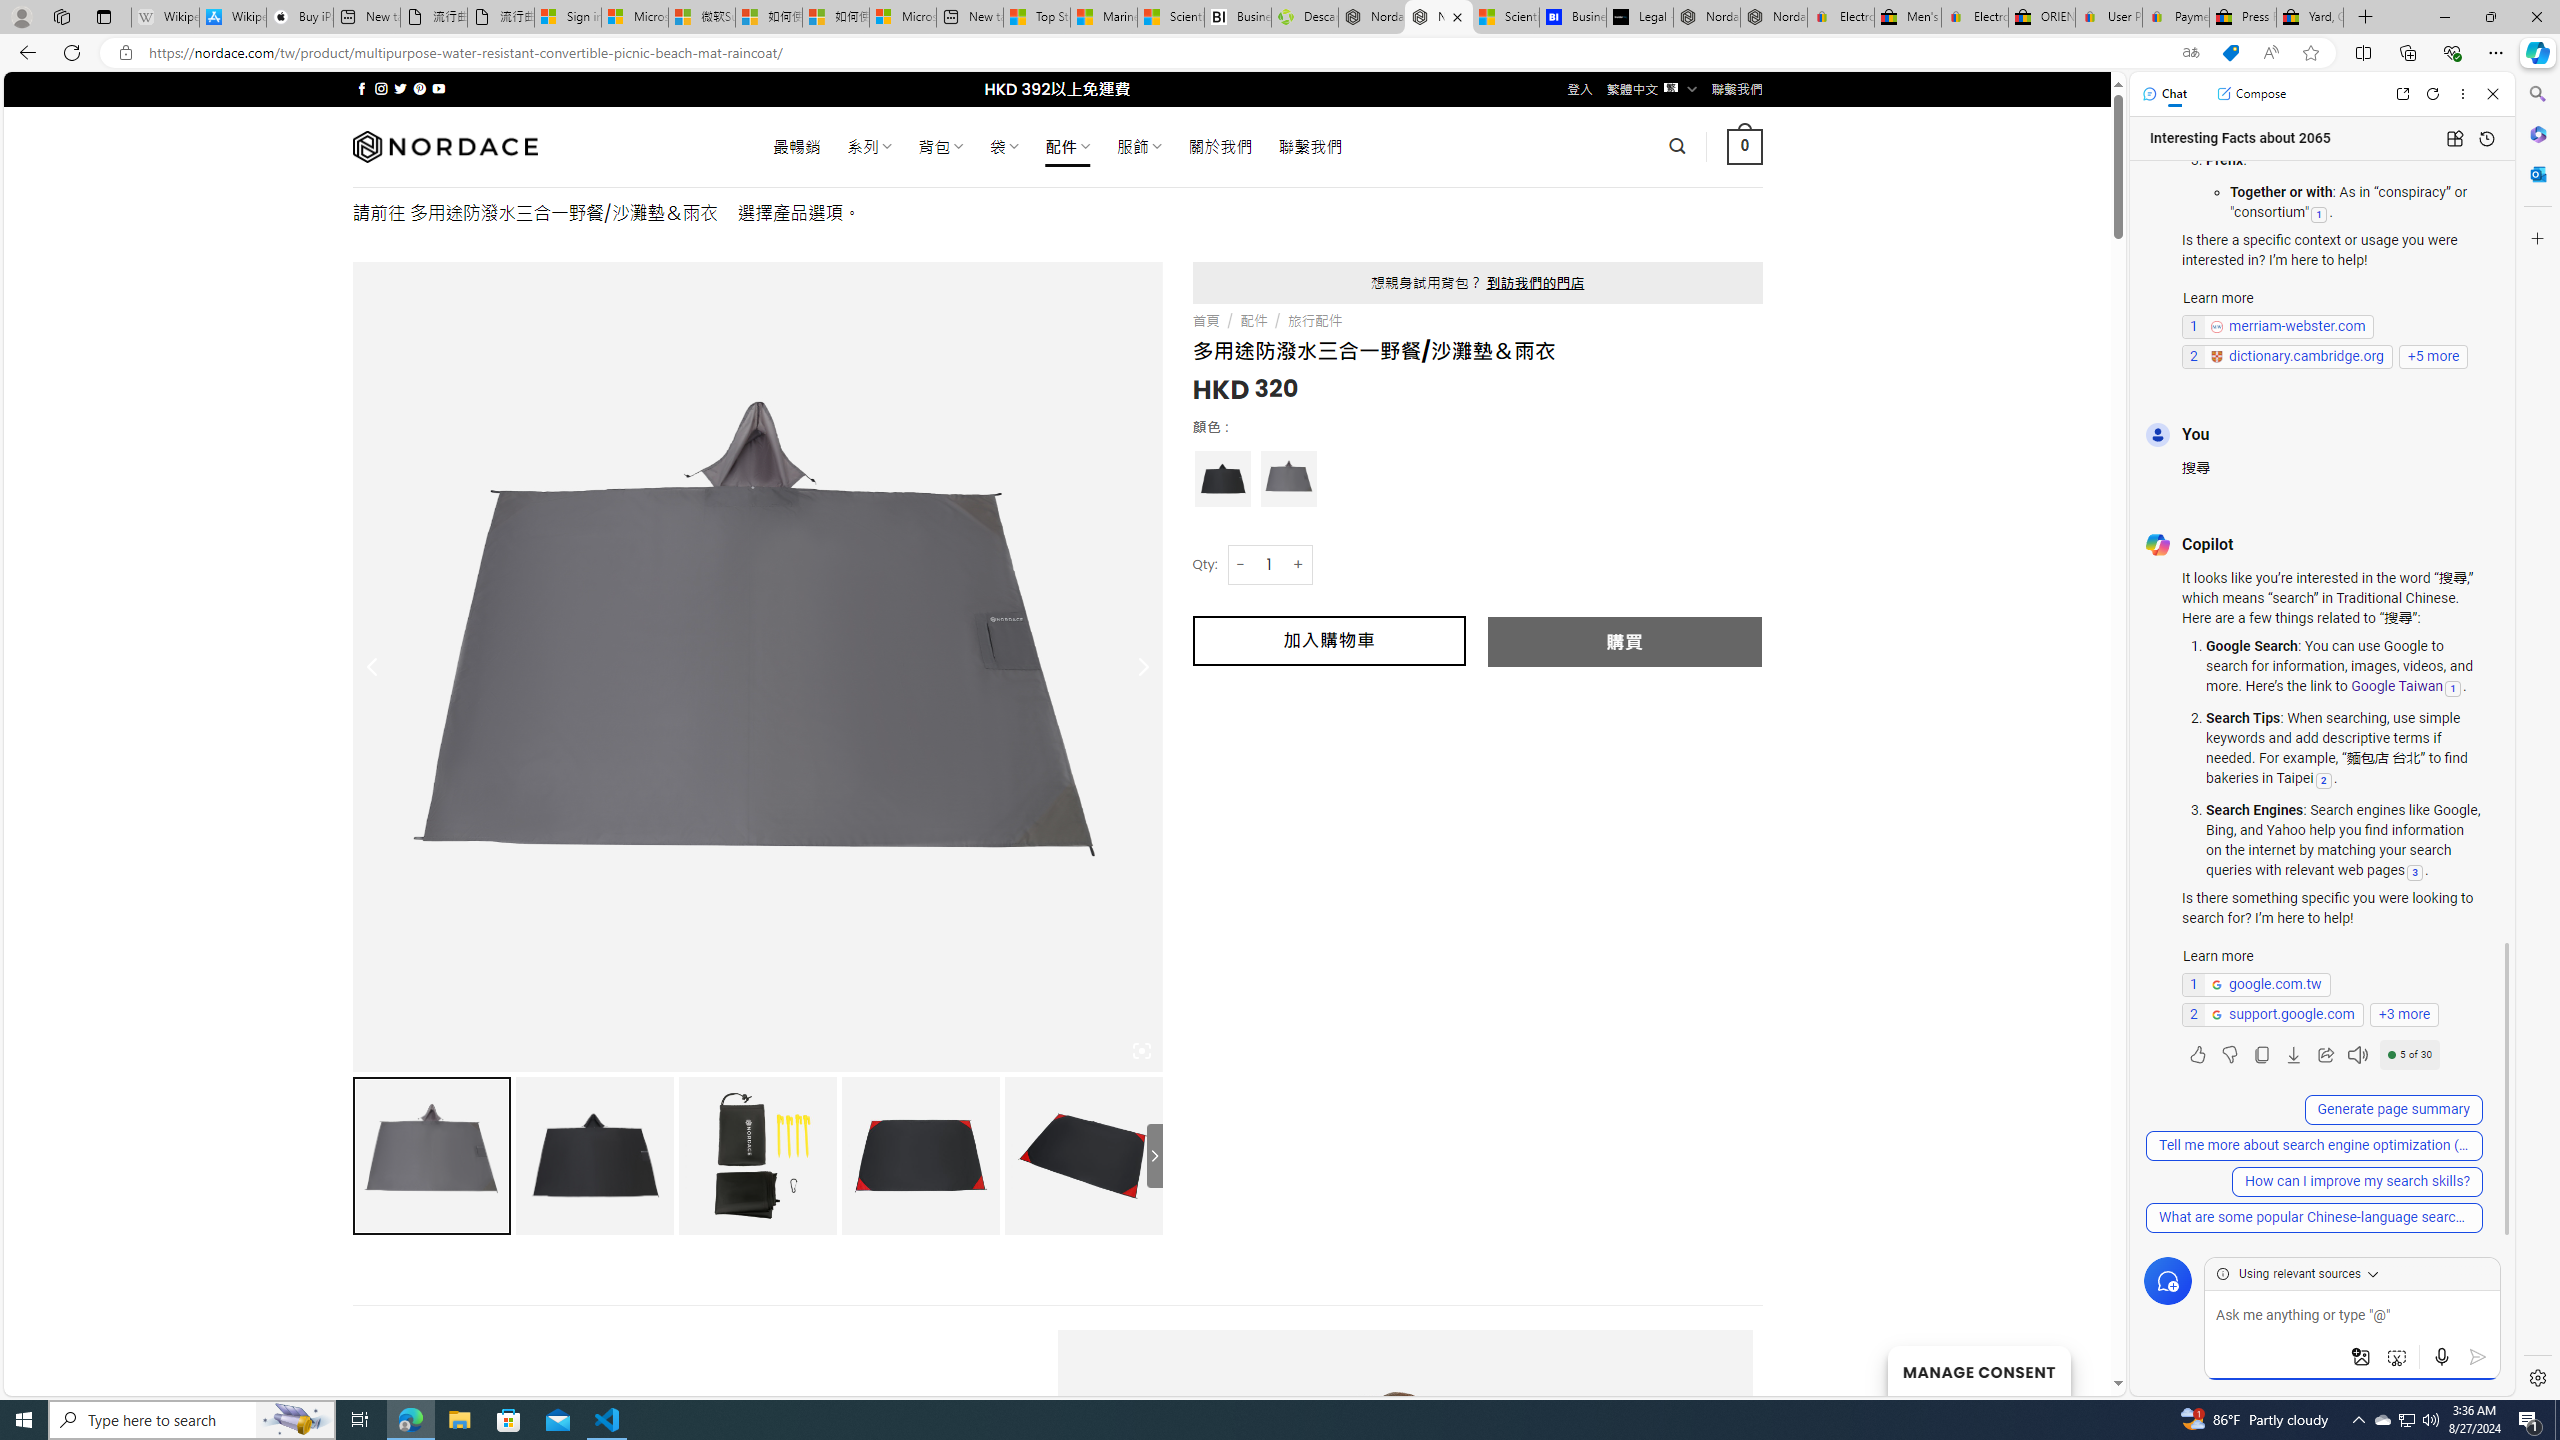  What do you see at coordinates (418, 88) in the screenshot?
I see `Follow on Pinterest` at bounding box center [418, 88].